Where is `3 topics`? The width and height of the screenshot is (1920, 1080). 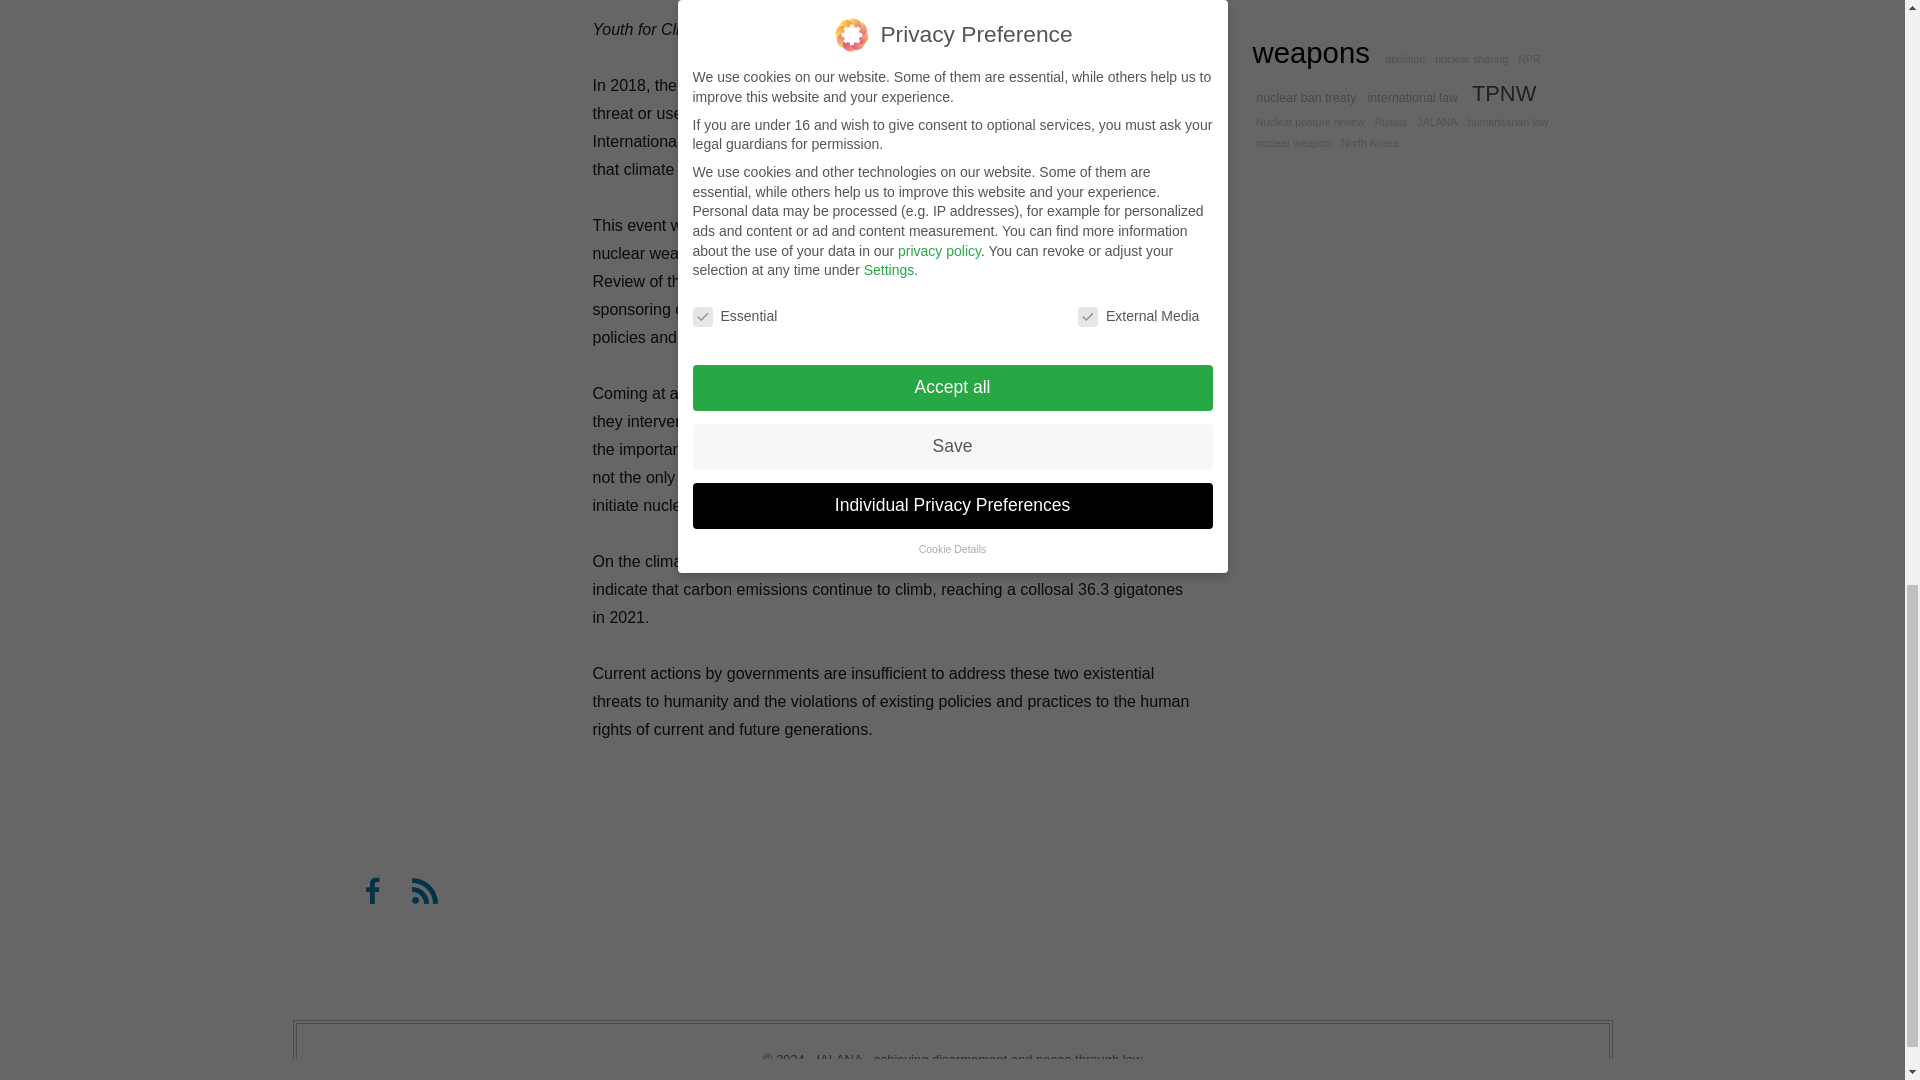 3 topics is located at coordinates (1528, 58).